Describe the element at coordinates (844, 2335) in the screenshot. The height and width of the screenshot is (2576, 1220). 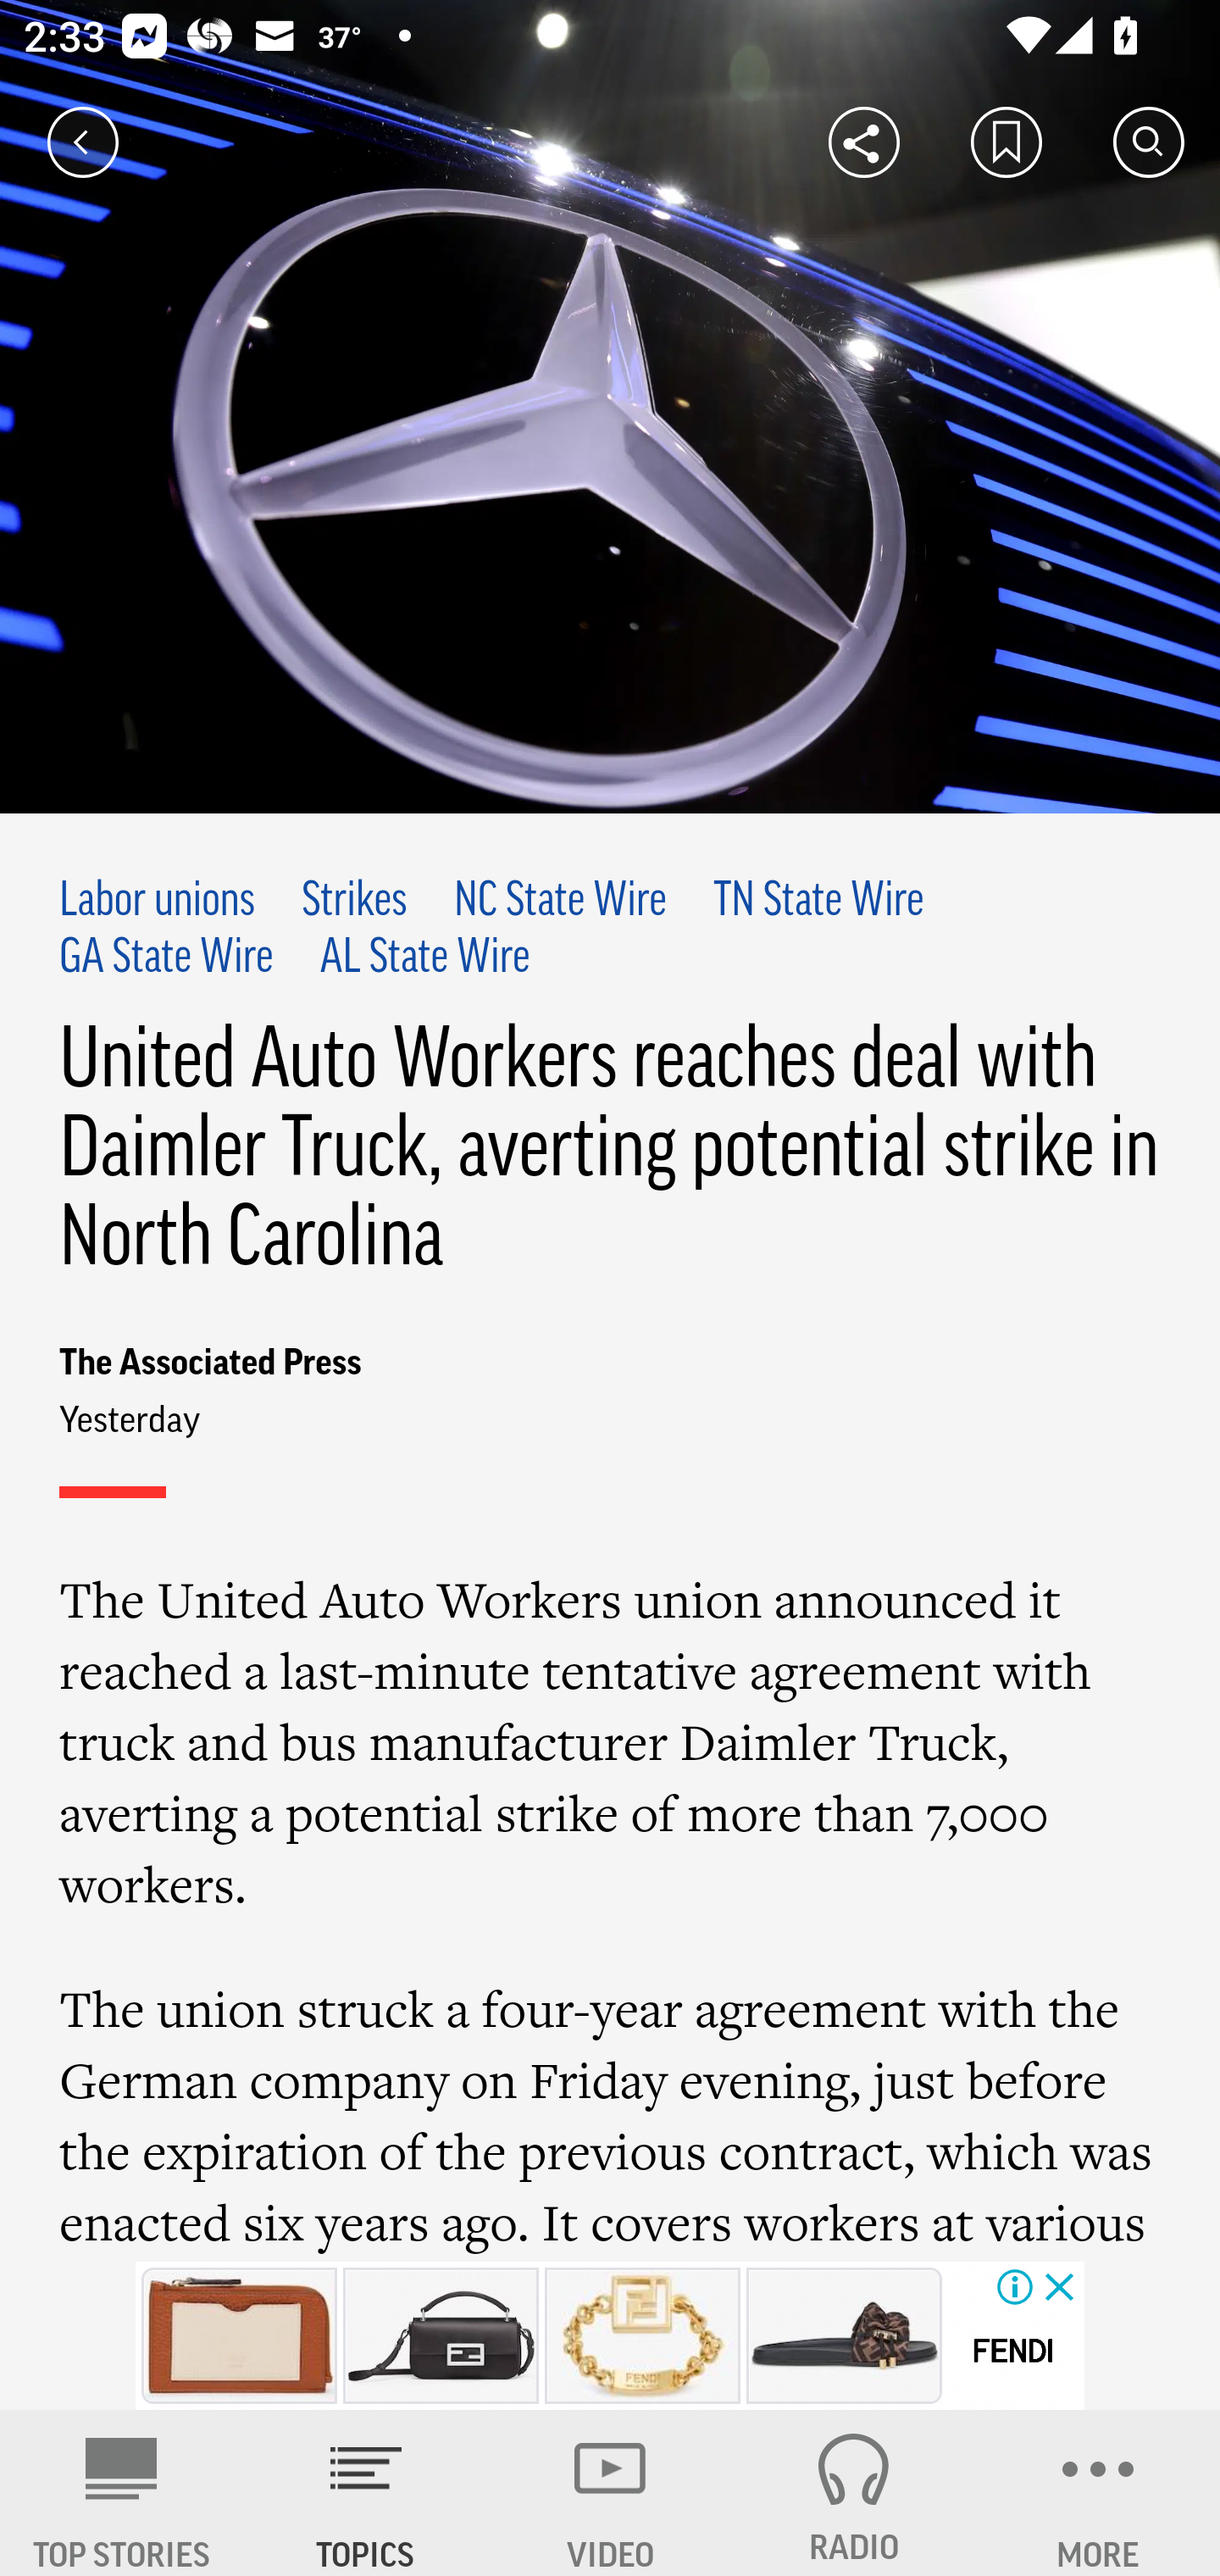
I see `fendi-feel-brown-satin-slides-8x8142ae7sf0r7v` at that location.